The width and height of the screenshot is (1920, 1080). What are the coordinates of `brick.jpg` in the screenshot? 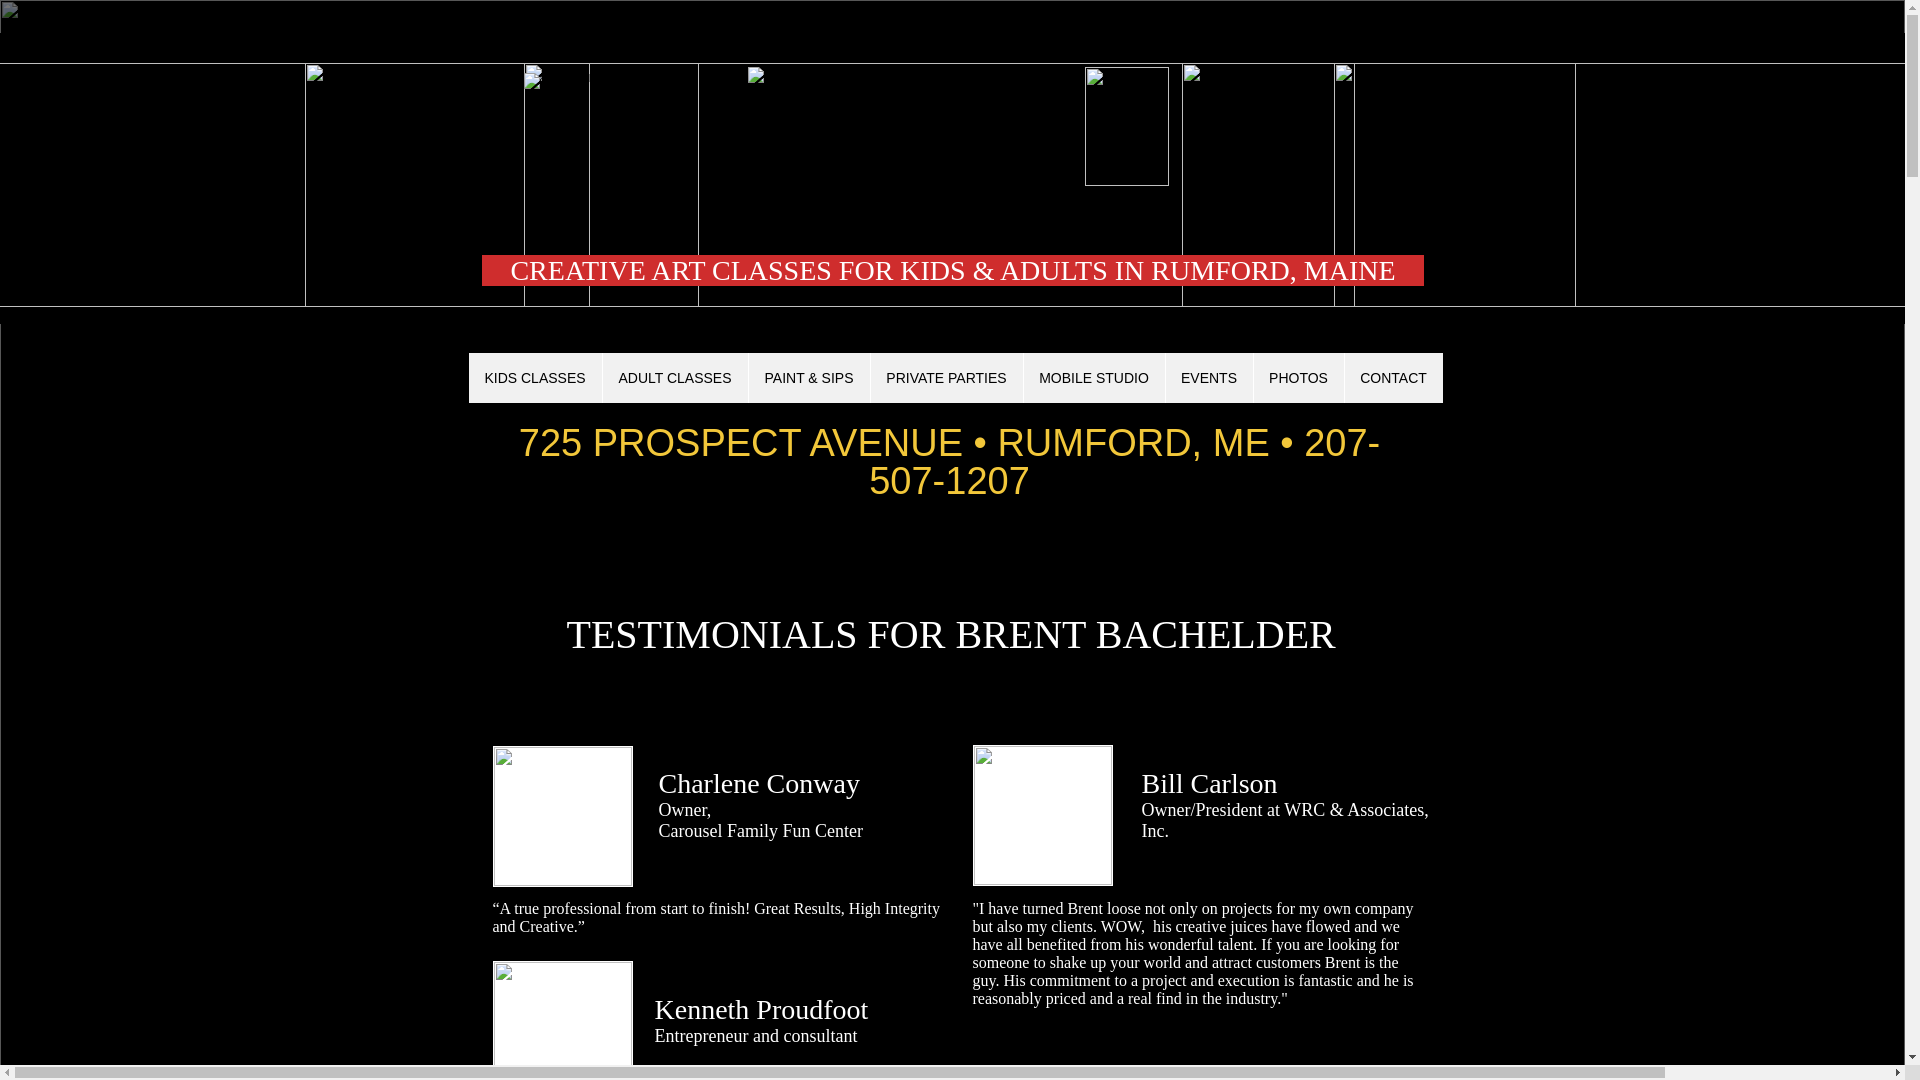 It's located at (294, 184).